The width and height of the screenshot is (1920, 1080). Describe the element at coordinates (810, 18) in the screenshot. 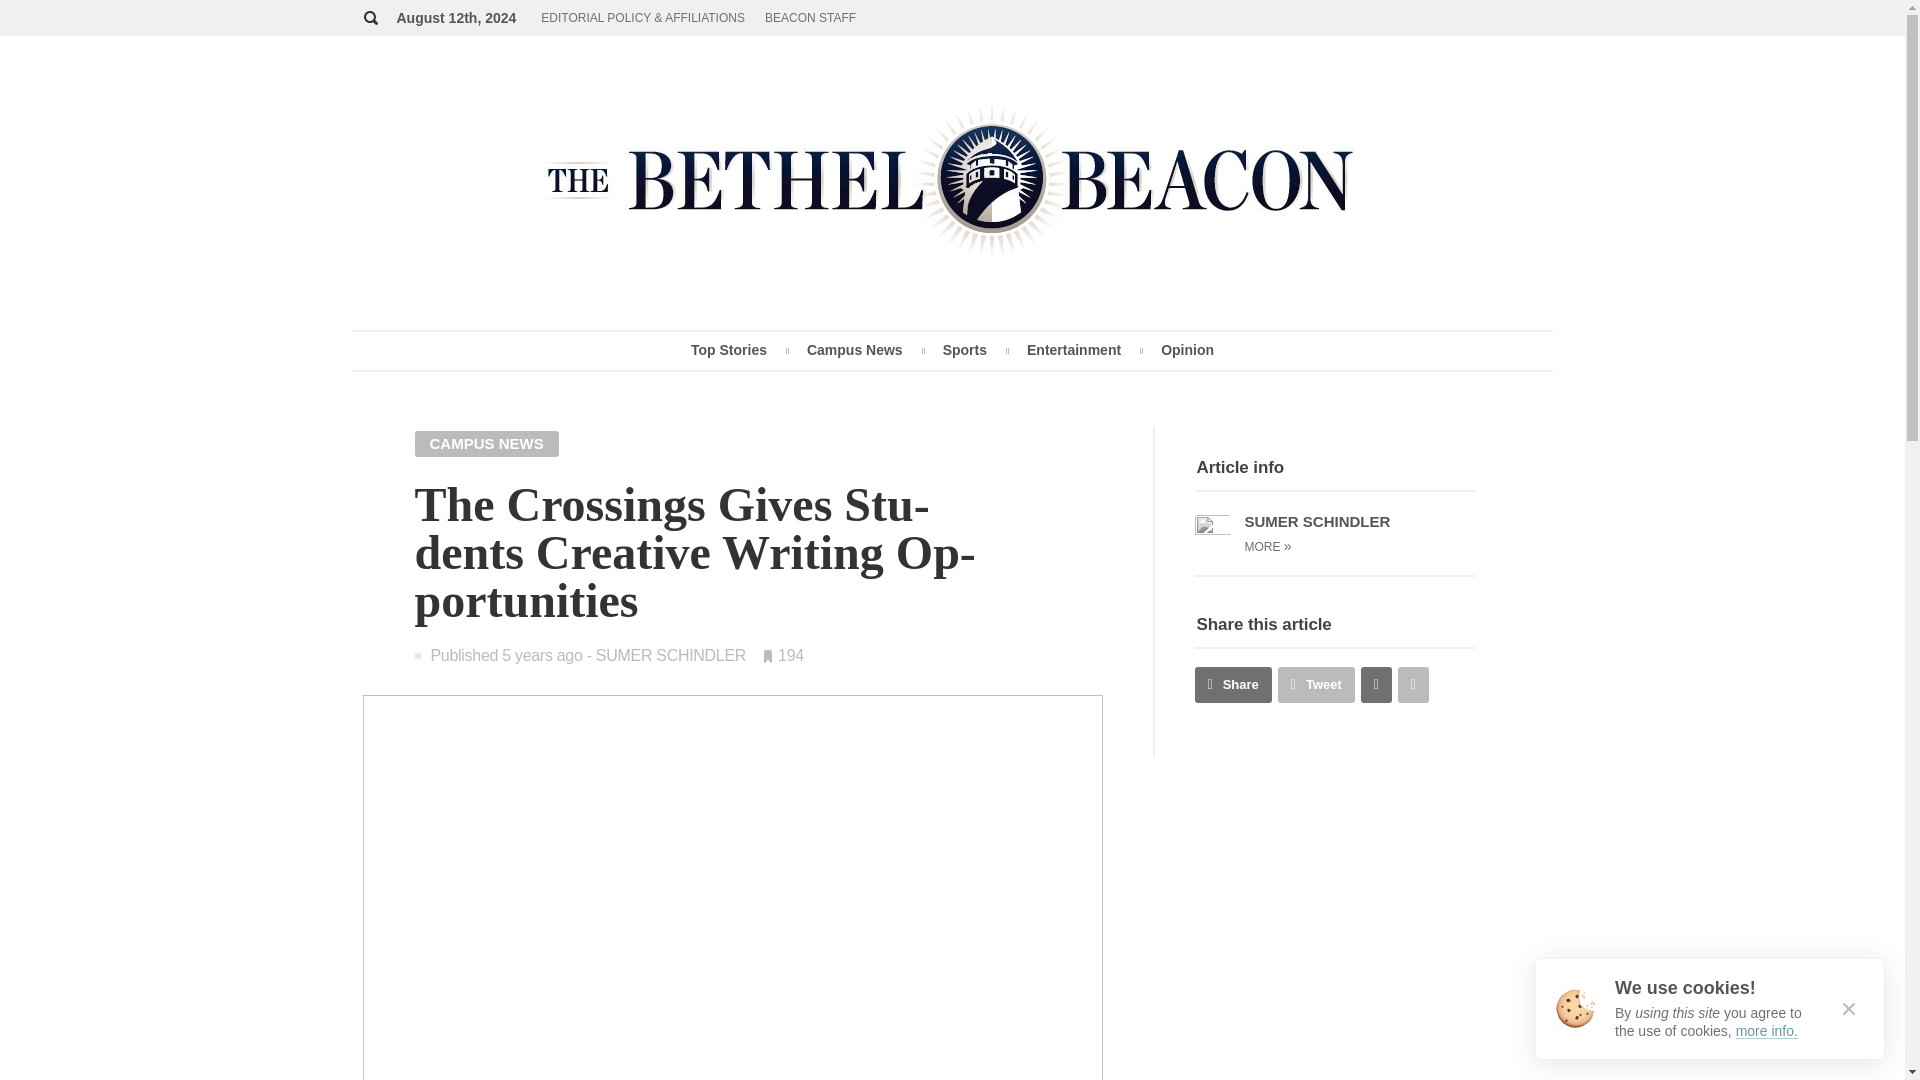

I see `BEACON STAFF` at that location.